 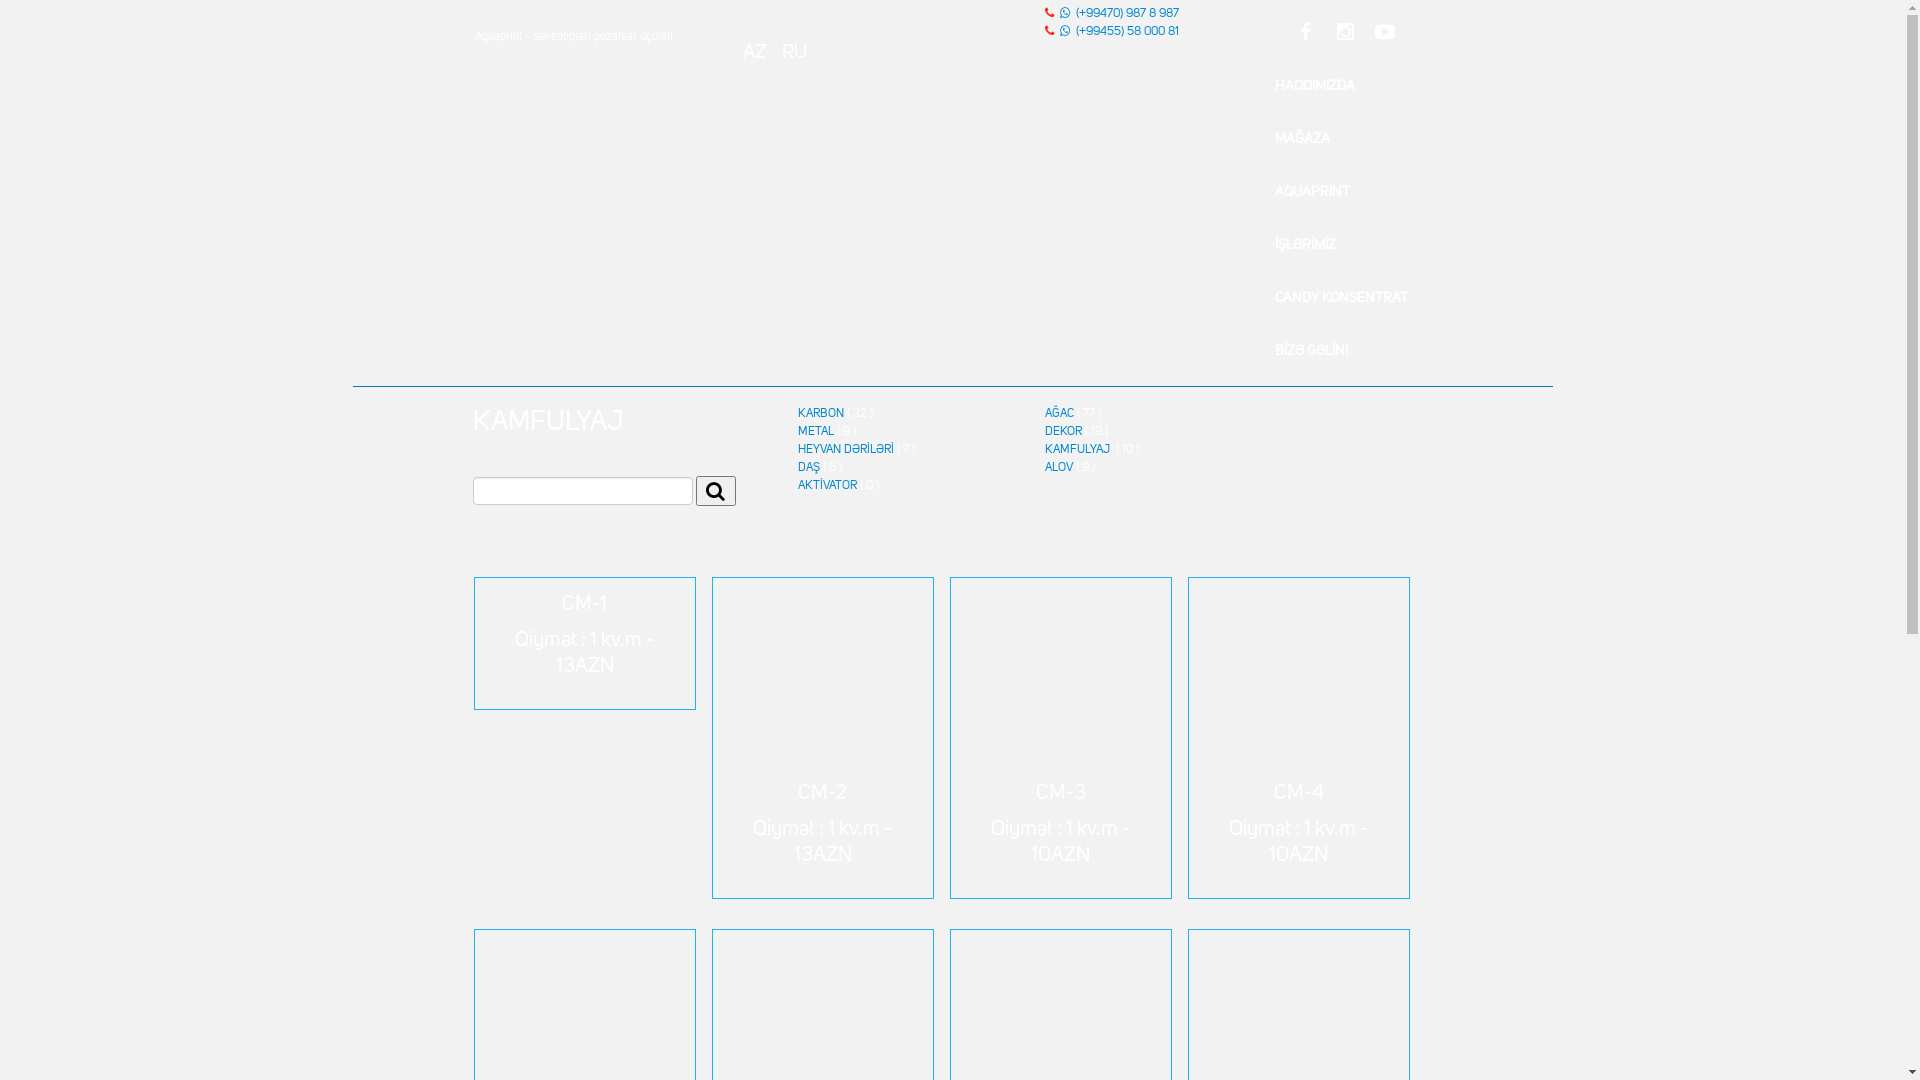 What do you see at coordinates (1064, 432) in the screenshot?
I see `DEKOR` at bounding box center [1064, 432].